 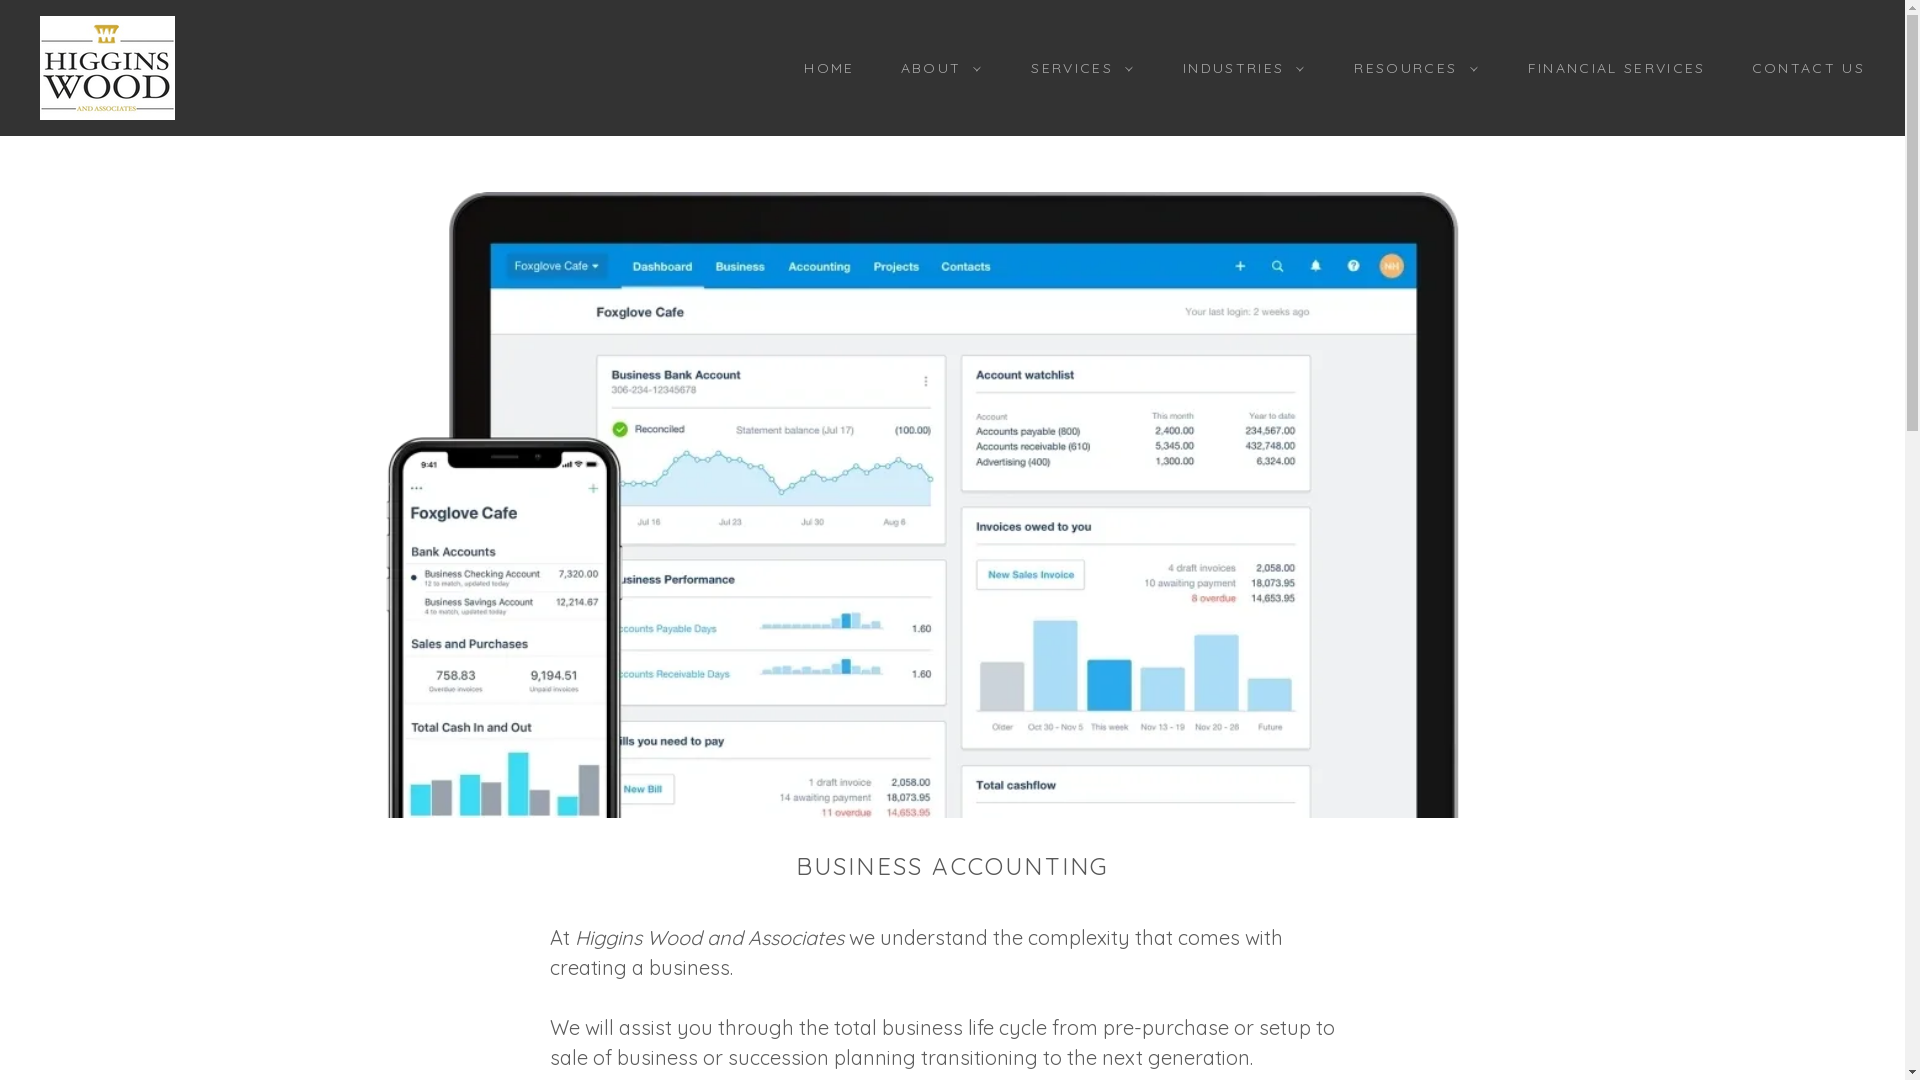 What do you see at coordinates (108, 66) in the screenshot?
I see `Higgins Wood & Associates` at bounding box center [108, 66].